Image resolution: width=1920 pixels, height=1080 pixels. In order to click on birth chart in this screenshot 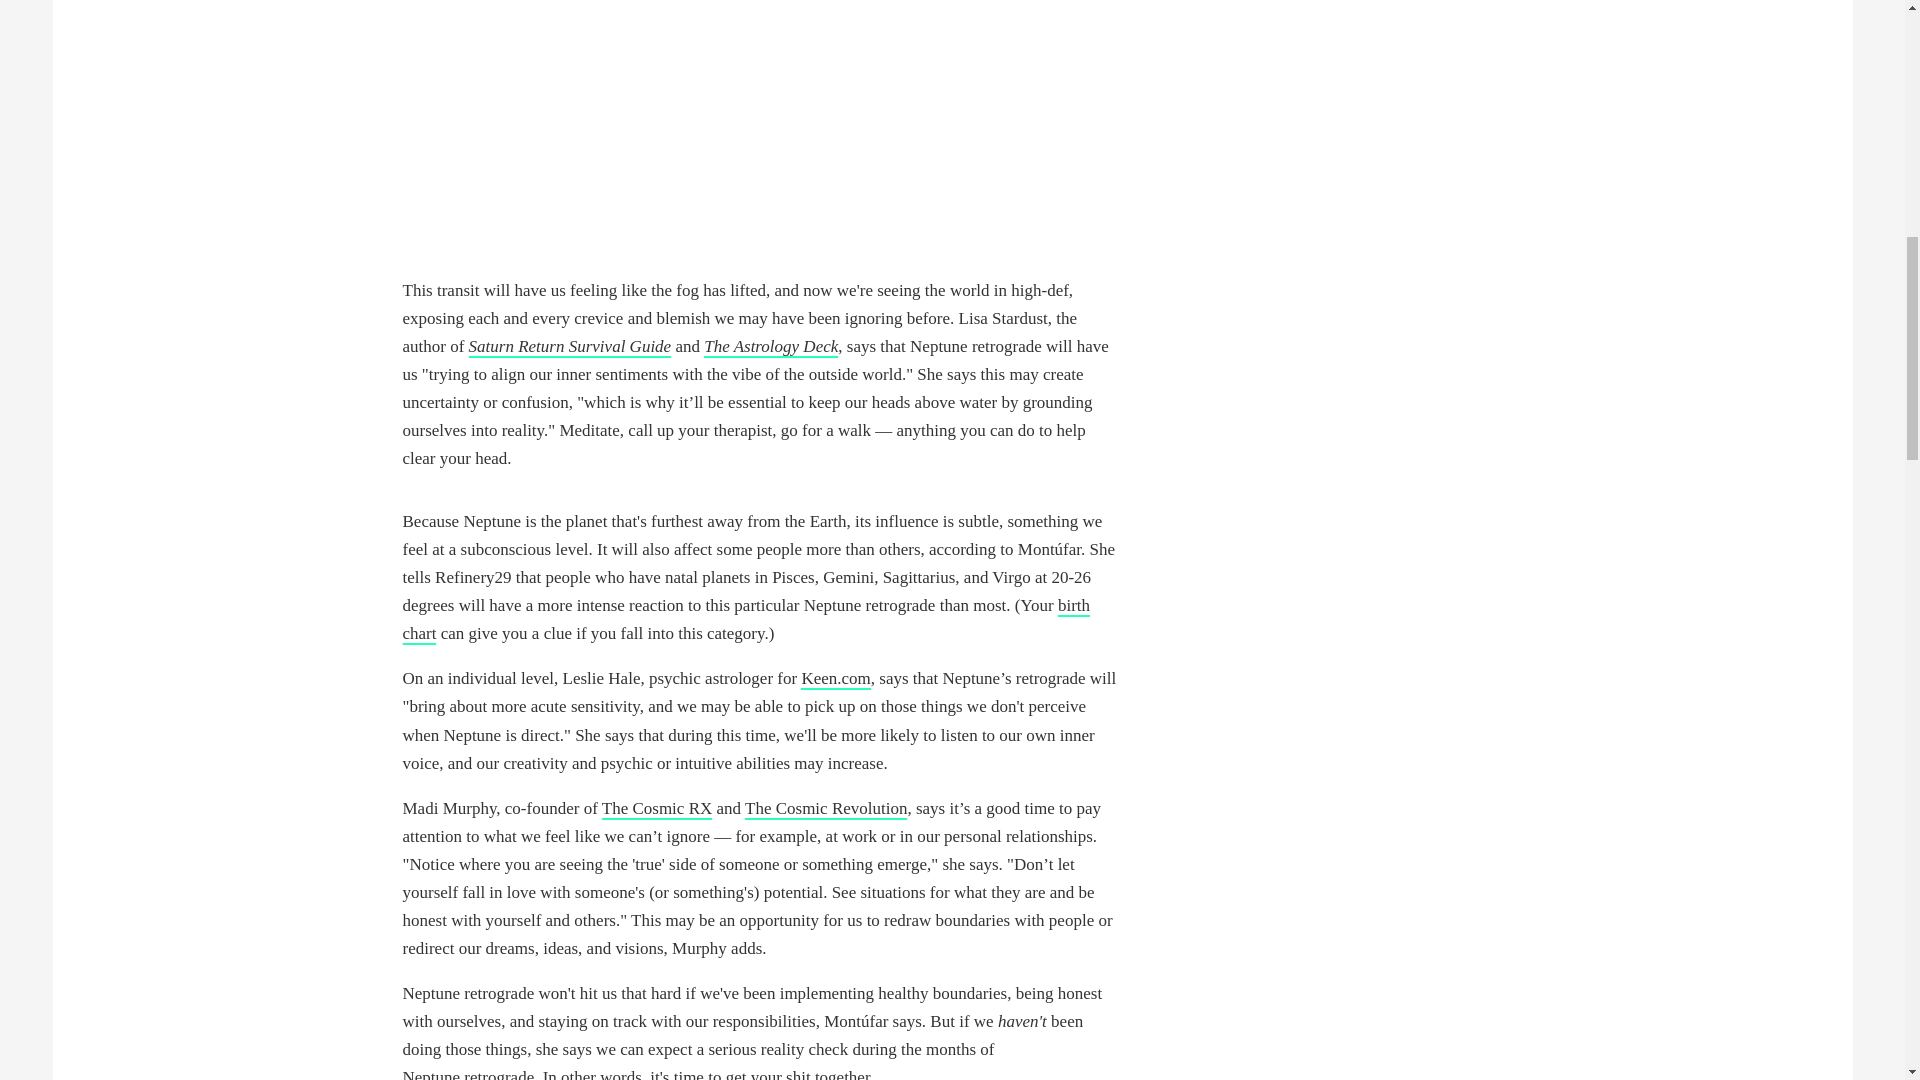, I will do `click(746, 620)`.